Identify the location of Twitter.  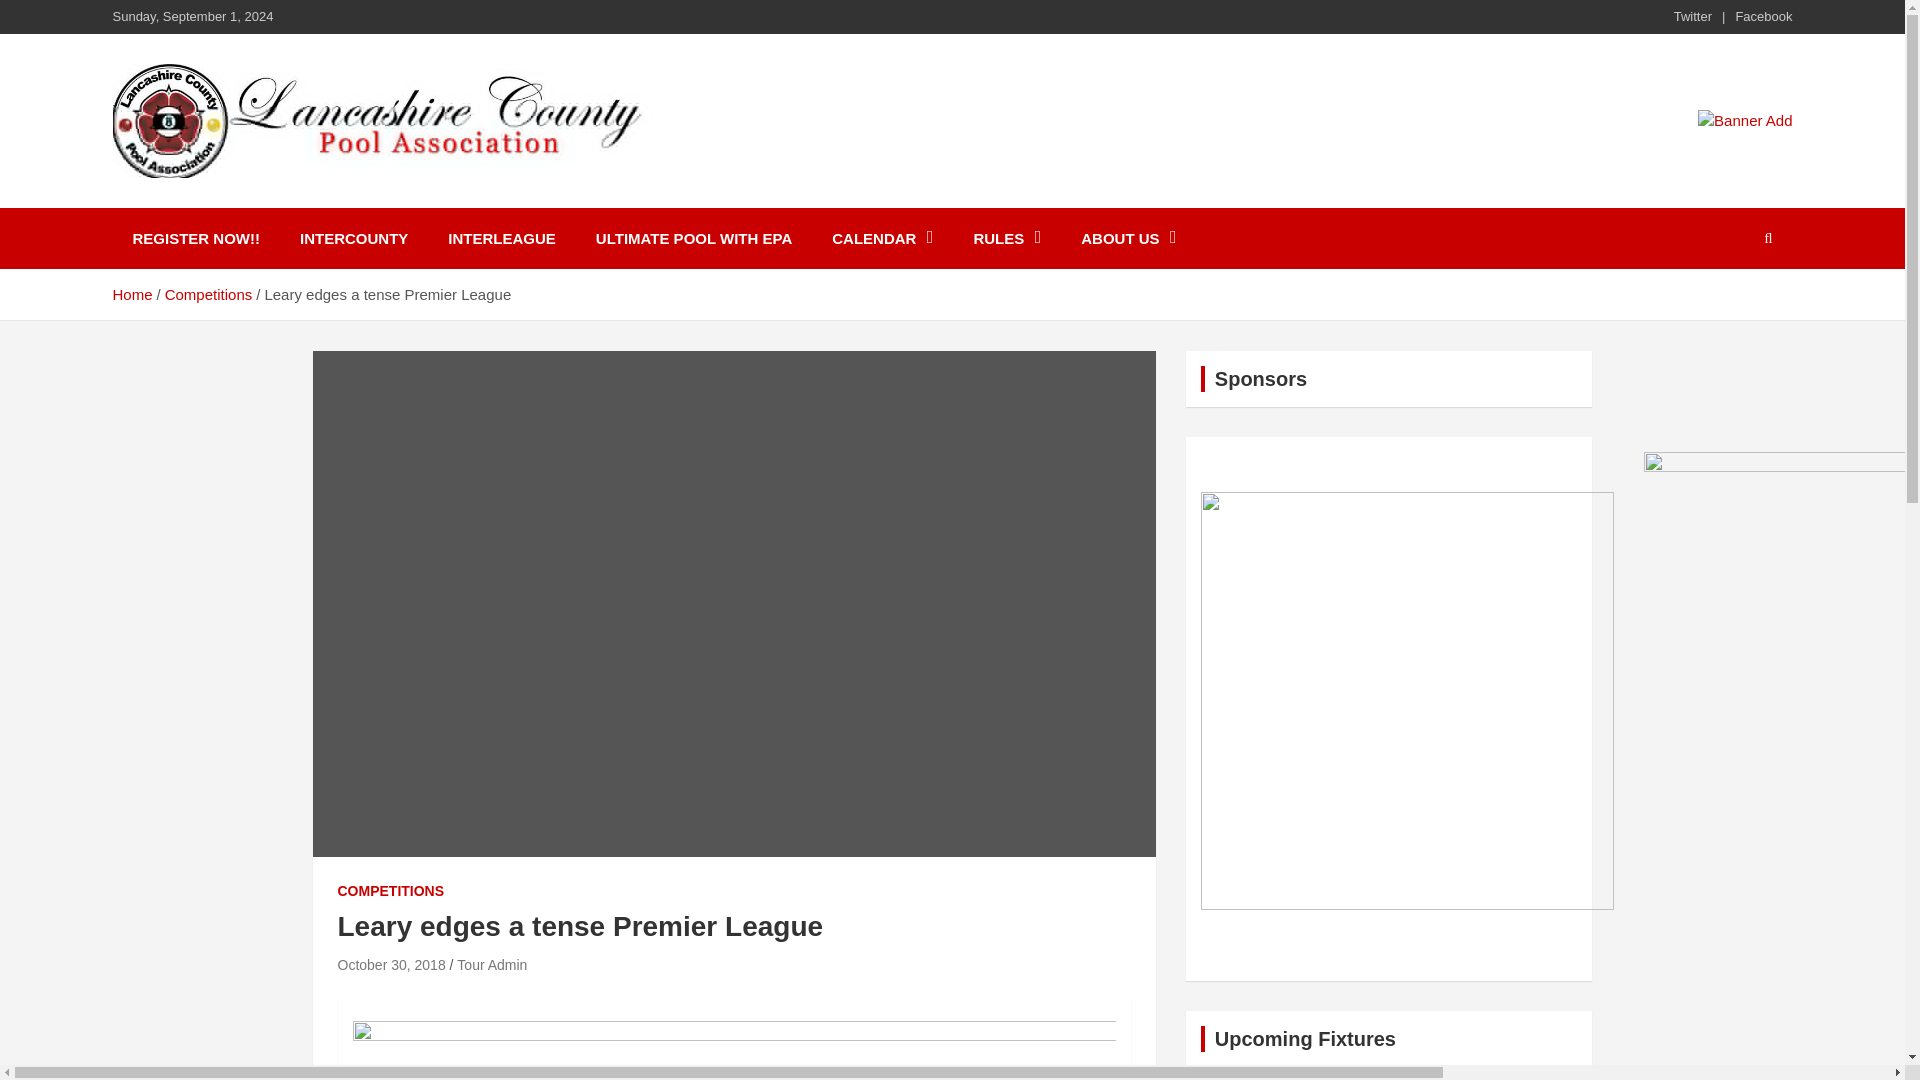
(1693, 16).